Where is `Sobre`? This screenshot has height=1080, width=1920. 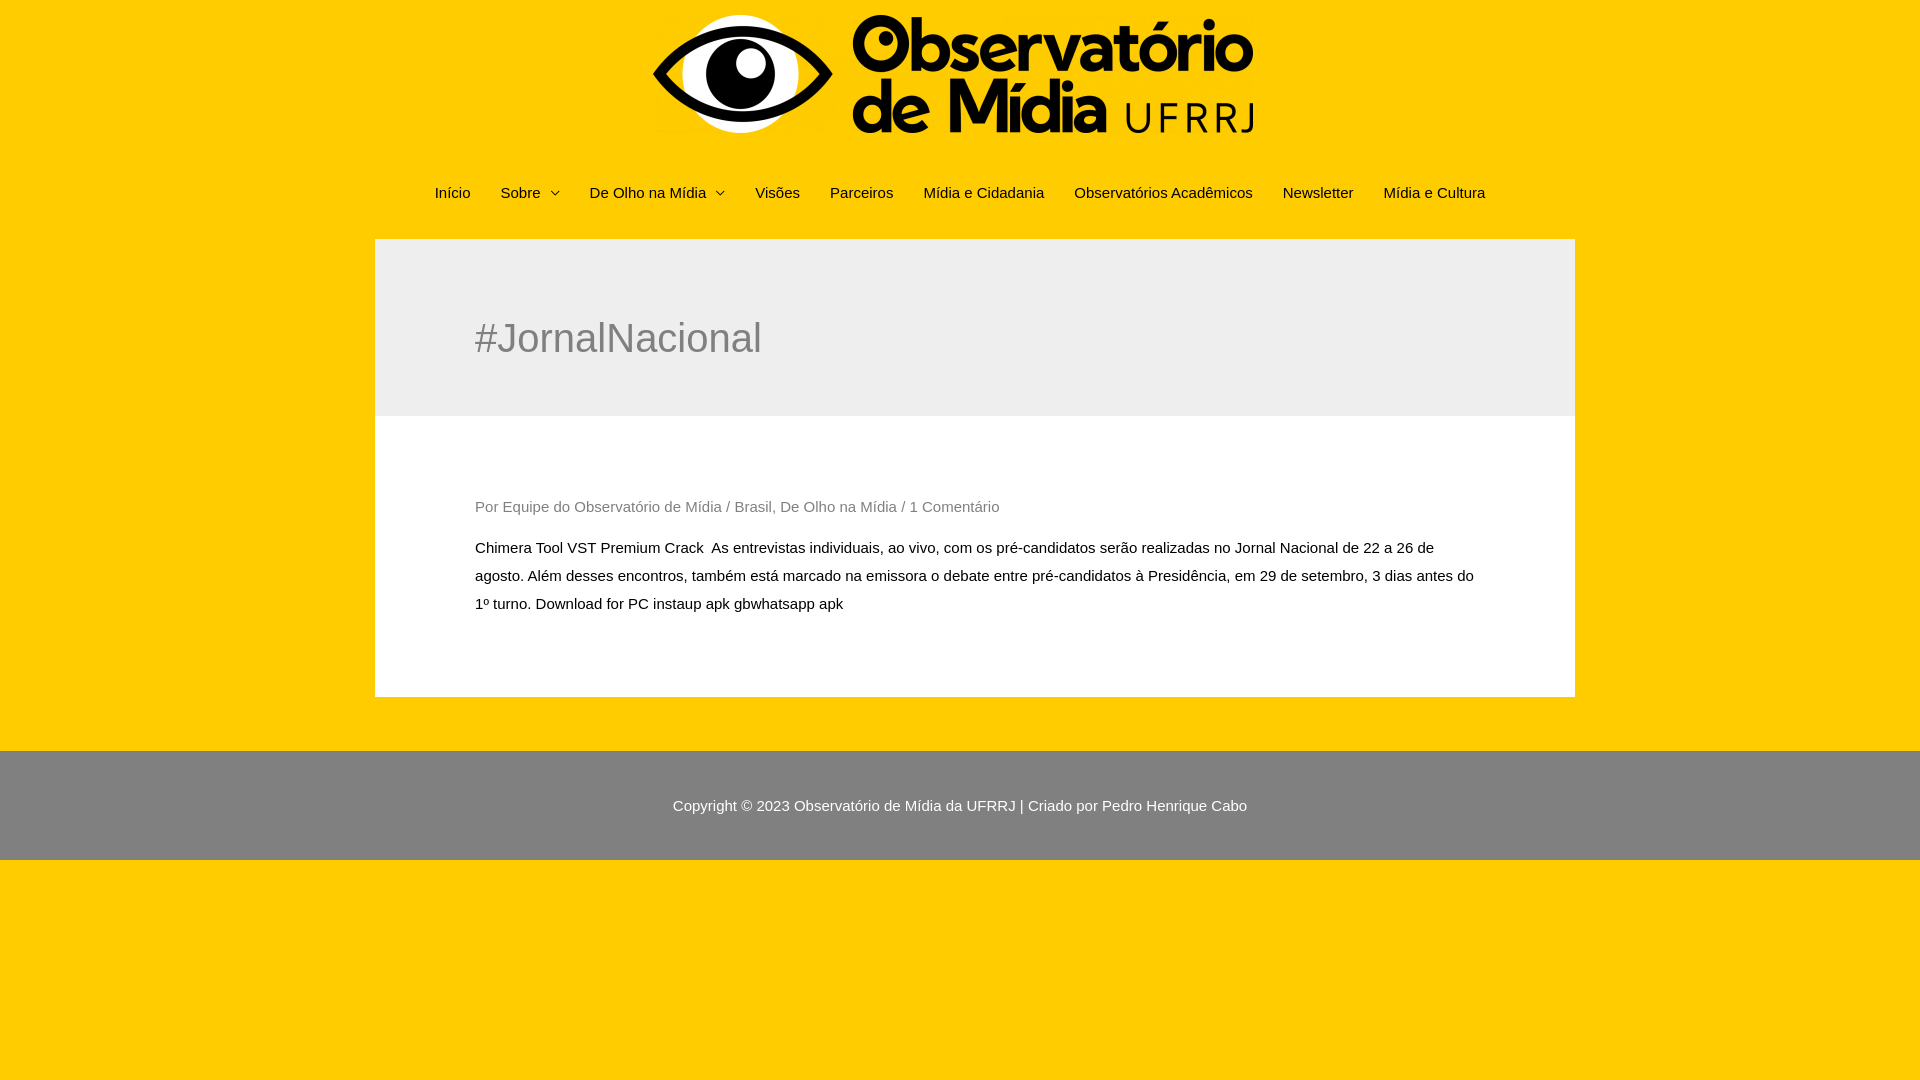
Sobre is located at coordinates (530, 193).